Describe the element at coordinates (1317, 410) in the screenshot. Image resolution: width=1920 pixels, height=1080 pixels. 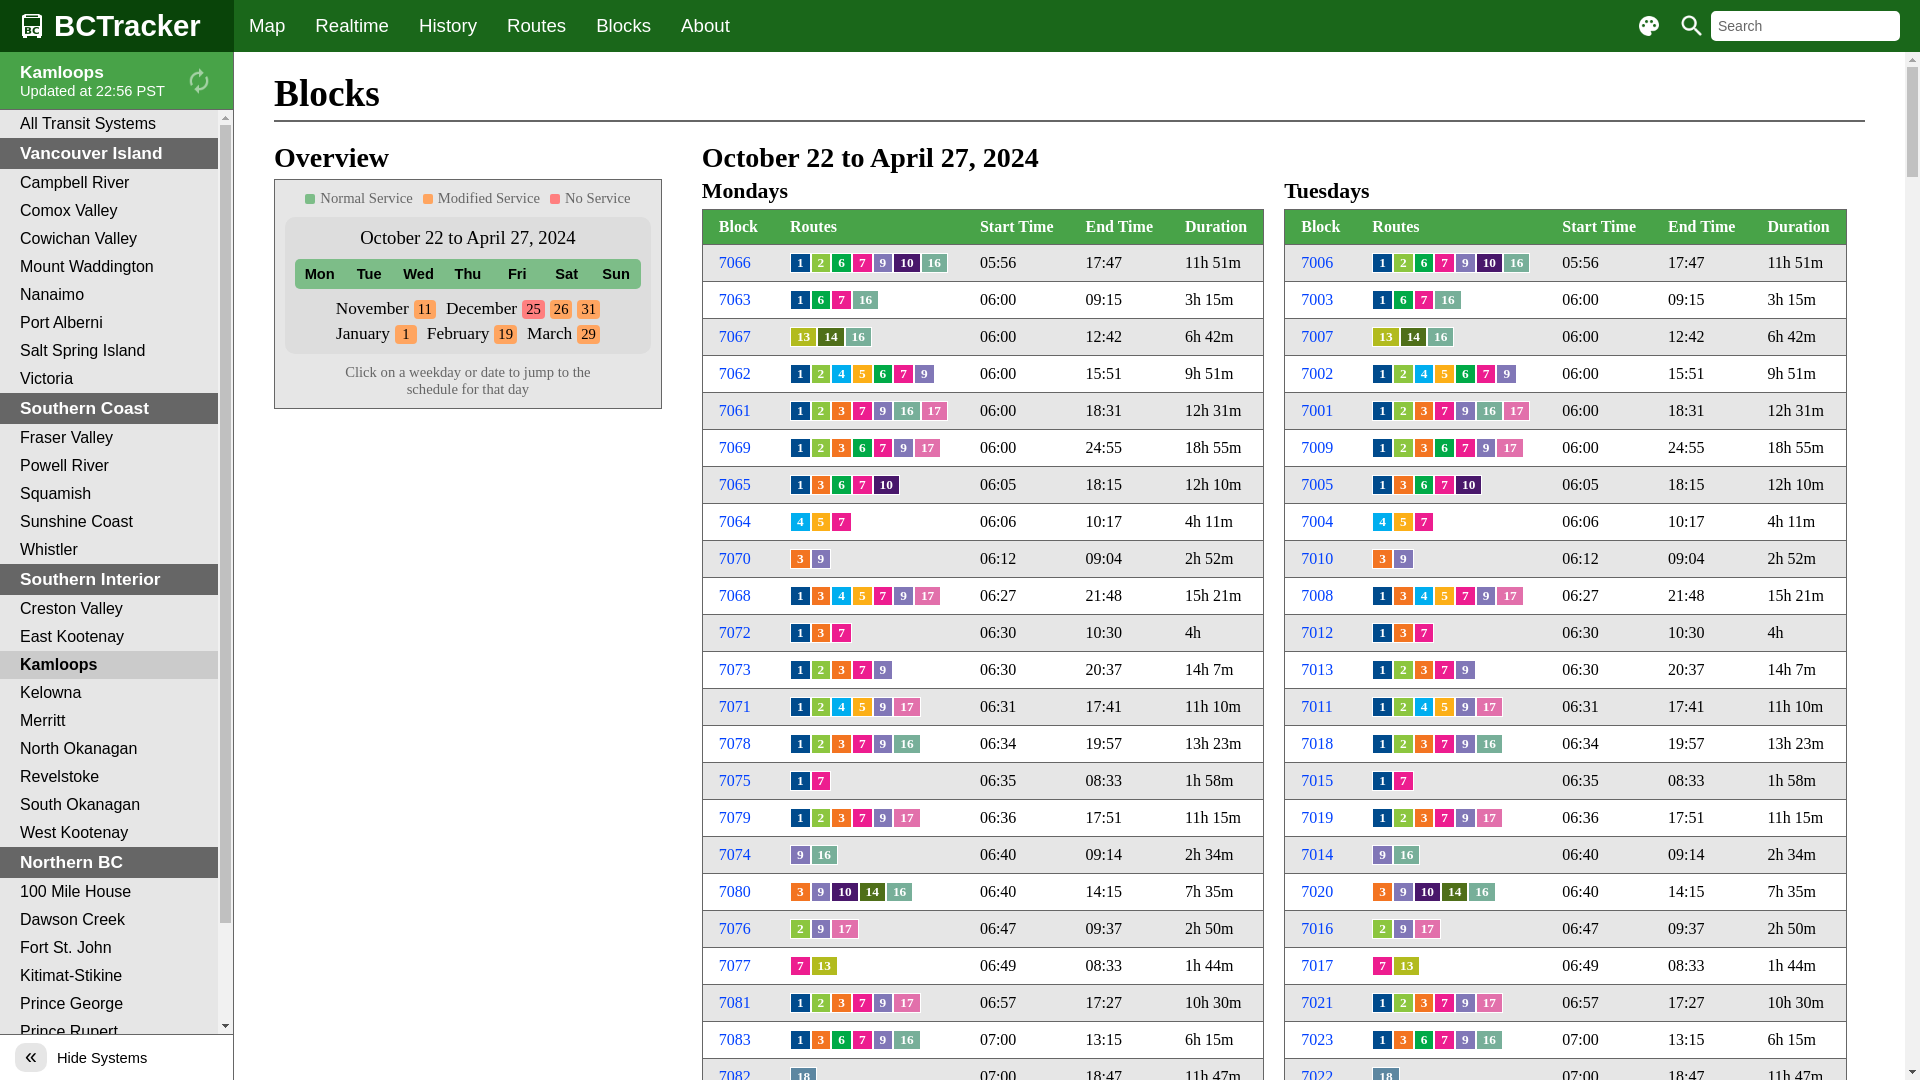
I see `7001` at that location.